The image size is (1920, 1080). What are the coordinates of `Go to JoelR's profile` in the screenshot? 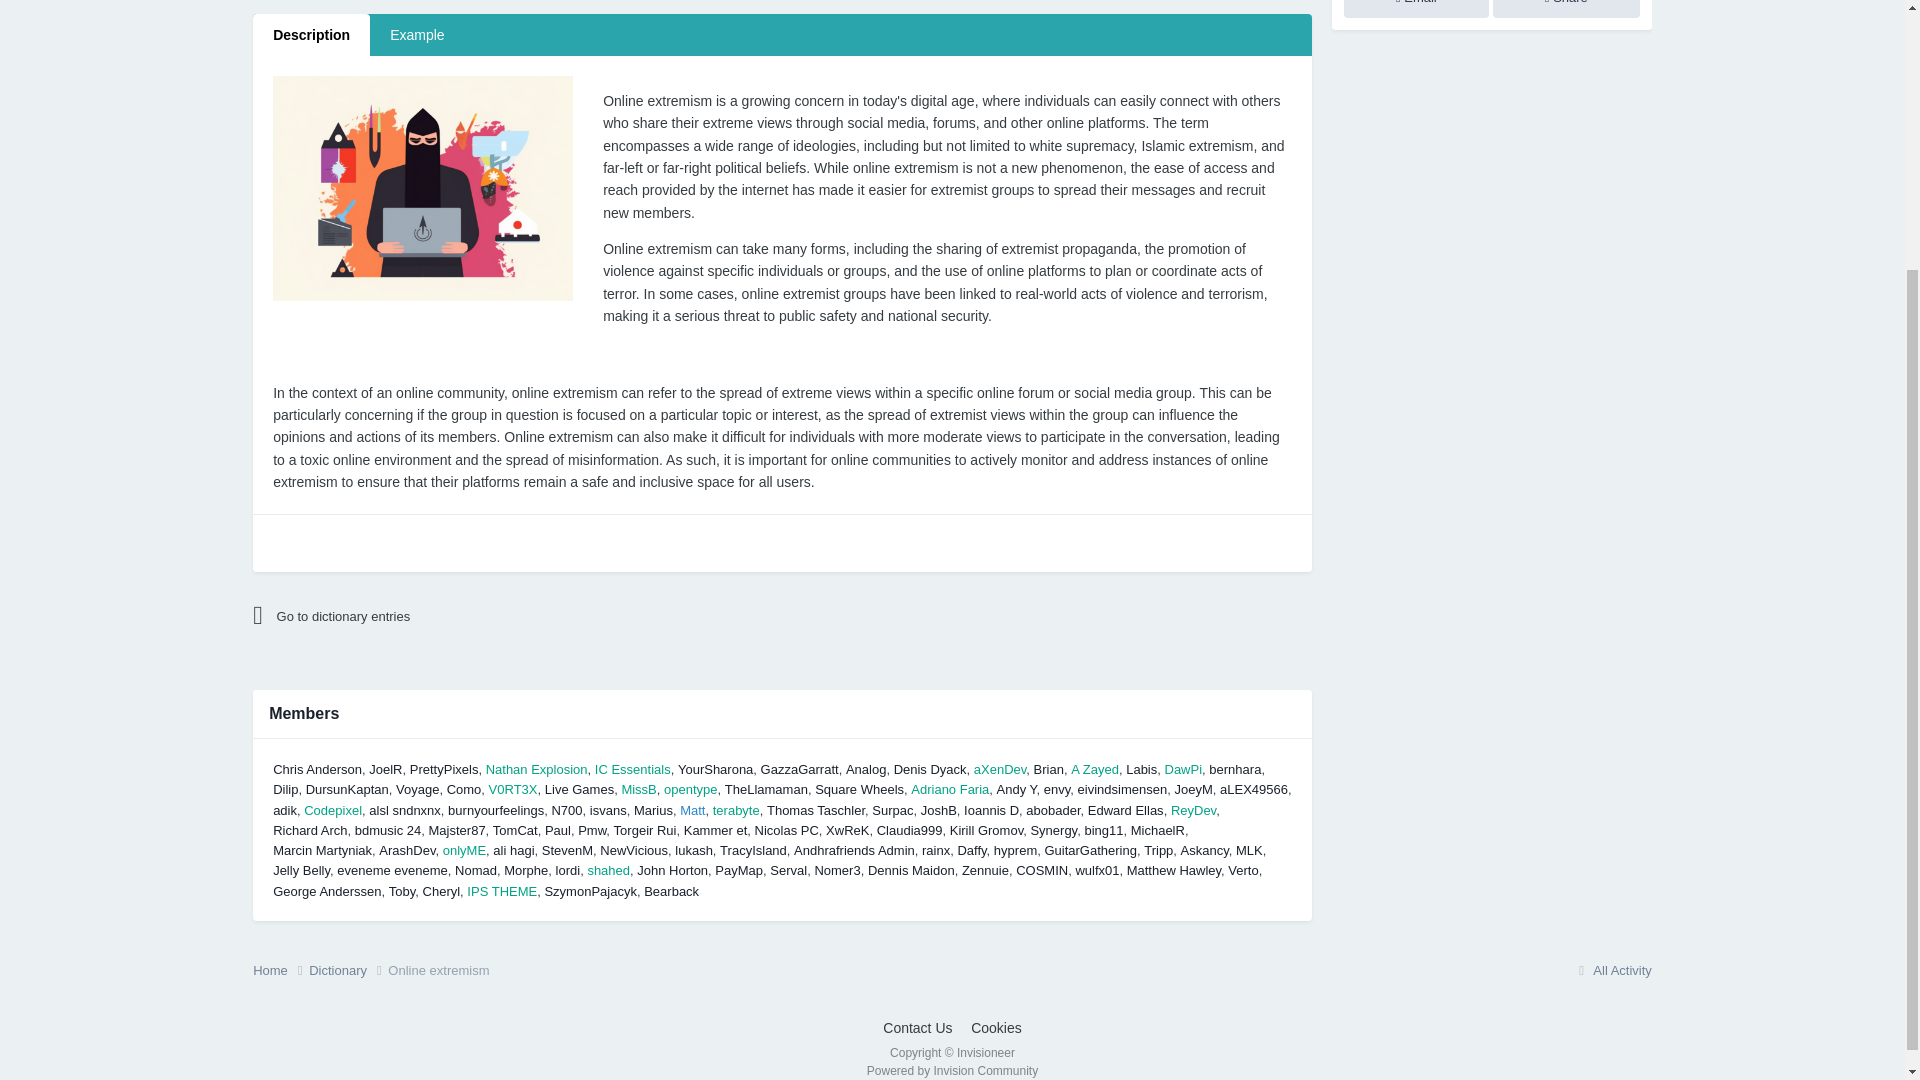 It's located at (384, 769).